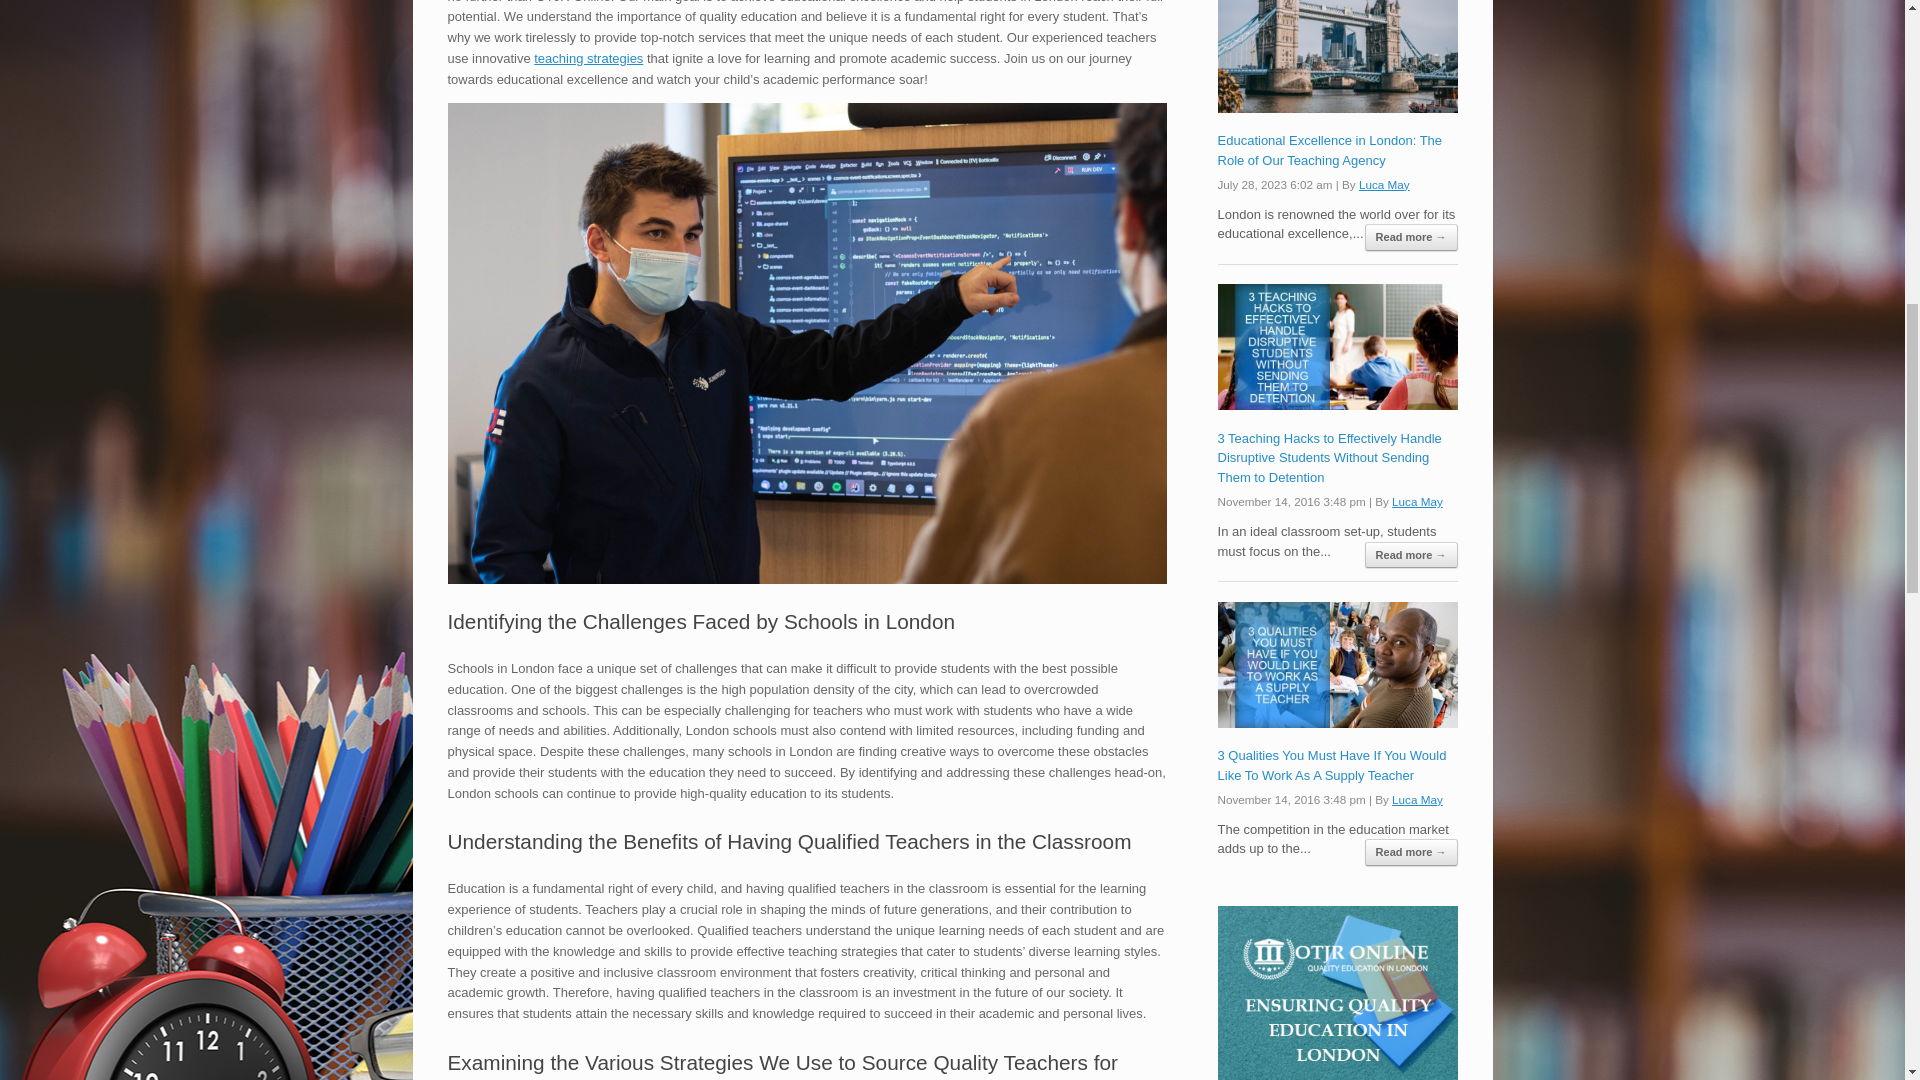  What do you see at coordinates (1384, 184) in the screenshot?
I see `Luca May` at bounding box center [1384, 184].